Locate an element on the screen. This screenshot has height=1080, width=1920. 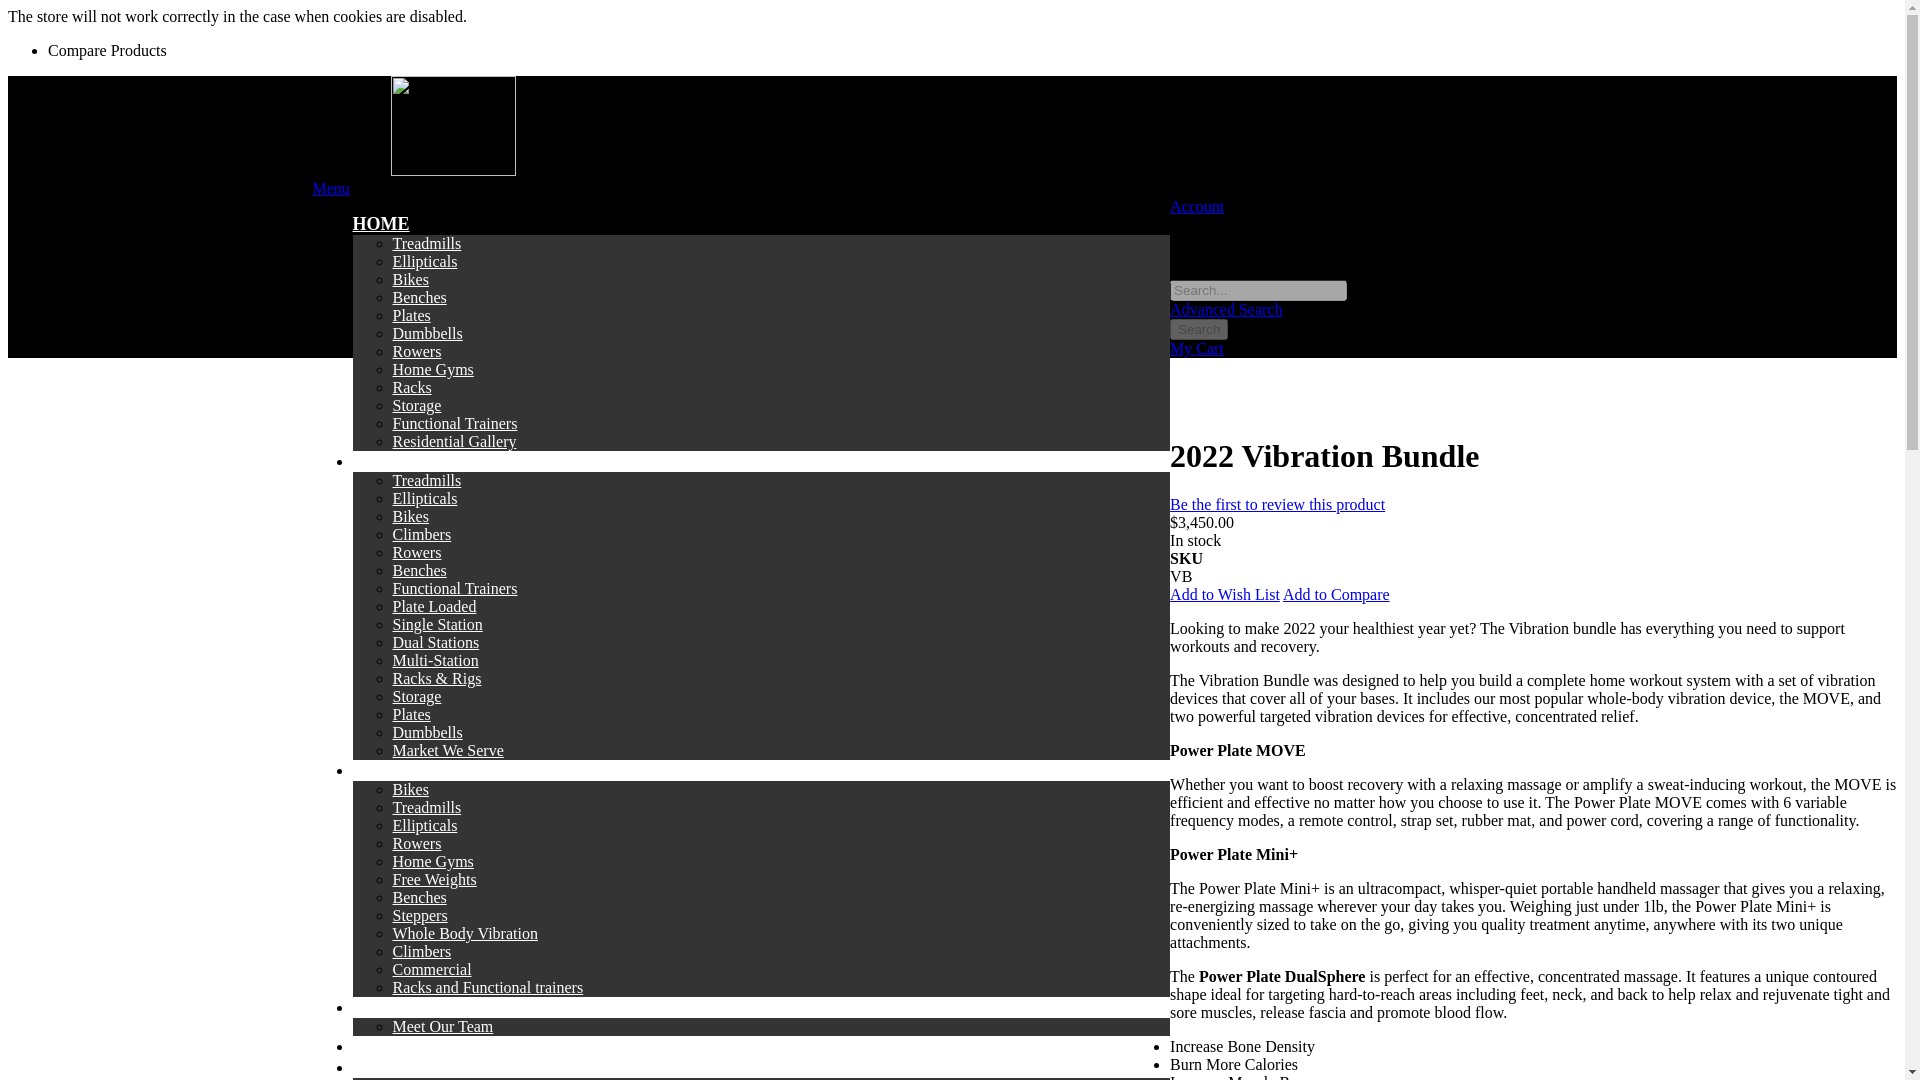
Compare Products is located at coordinates (108, 50).